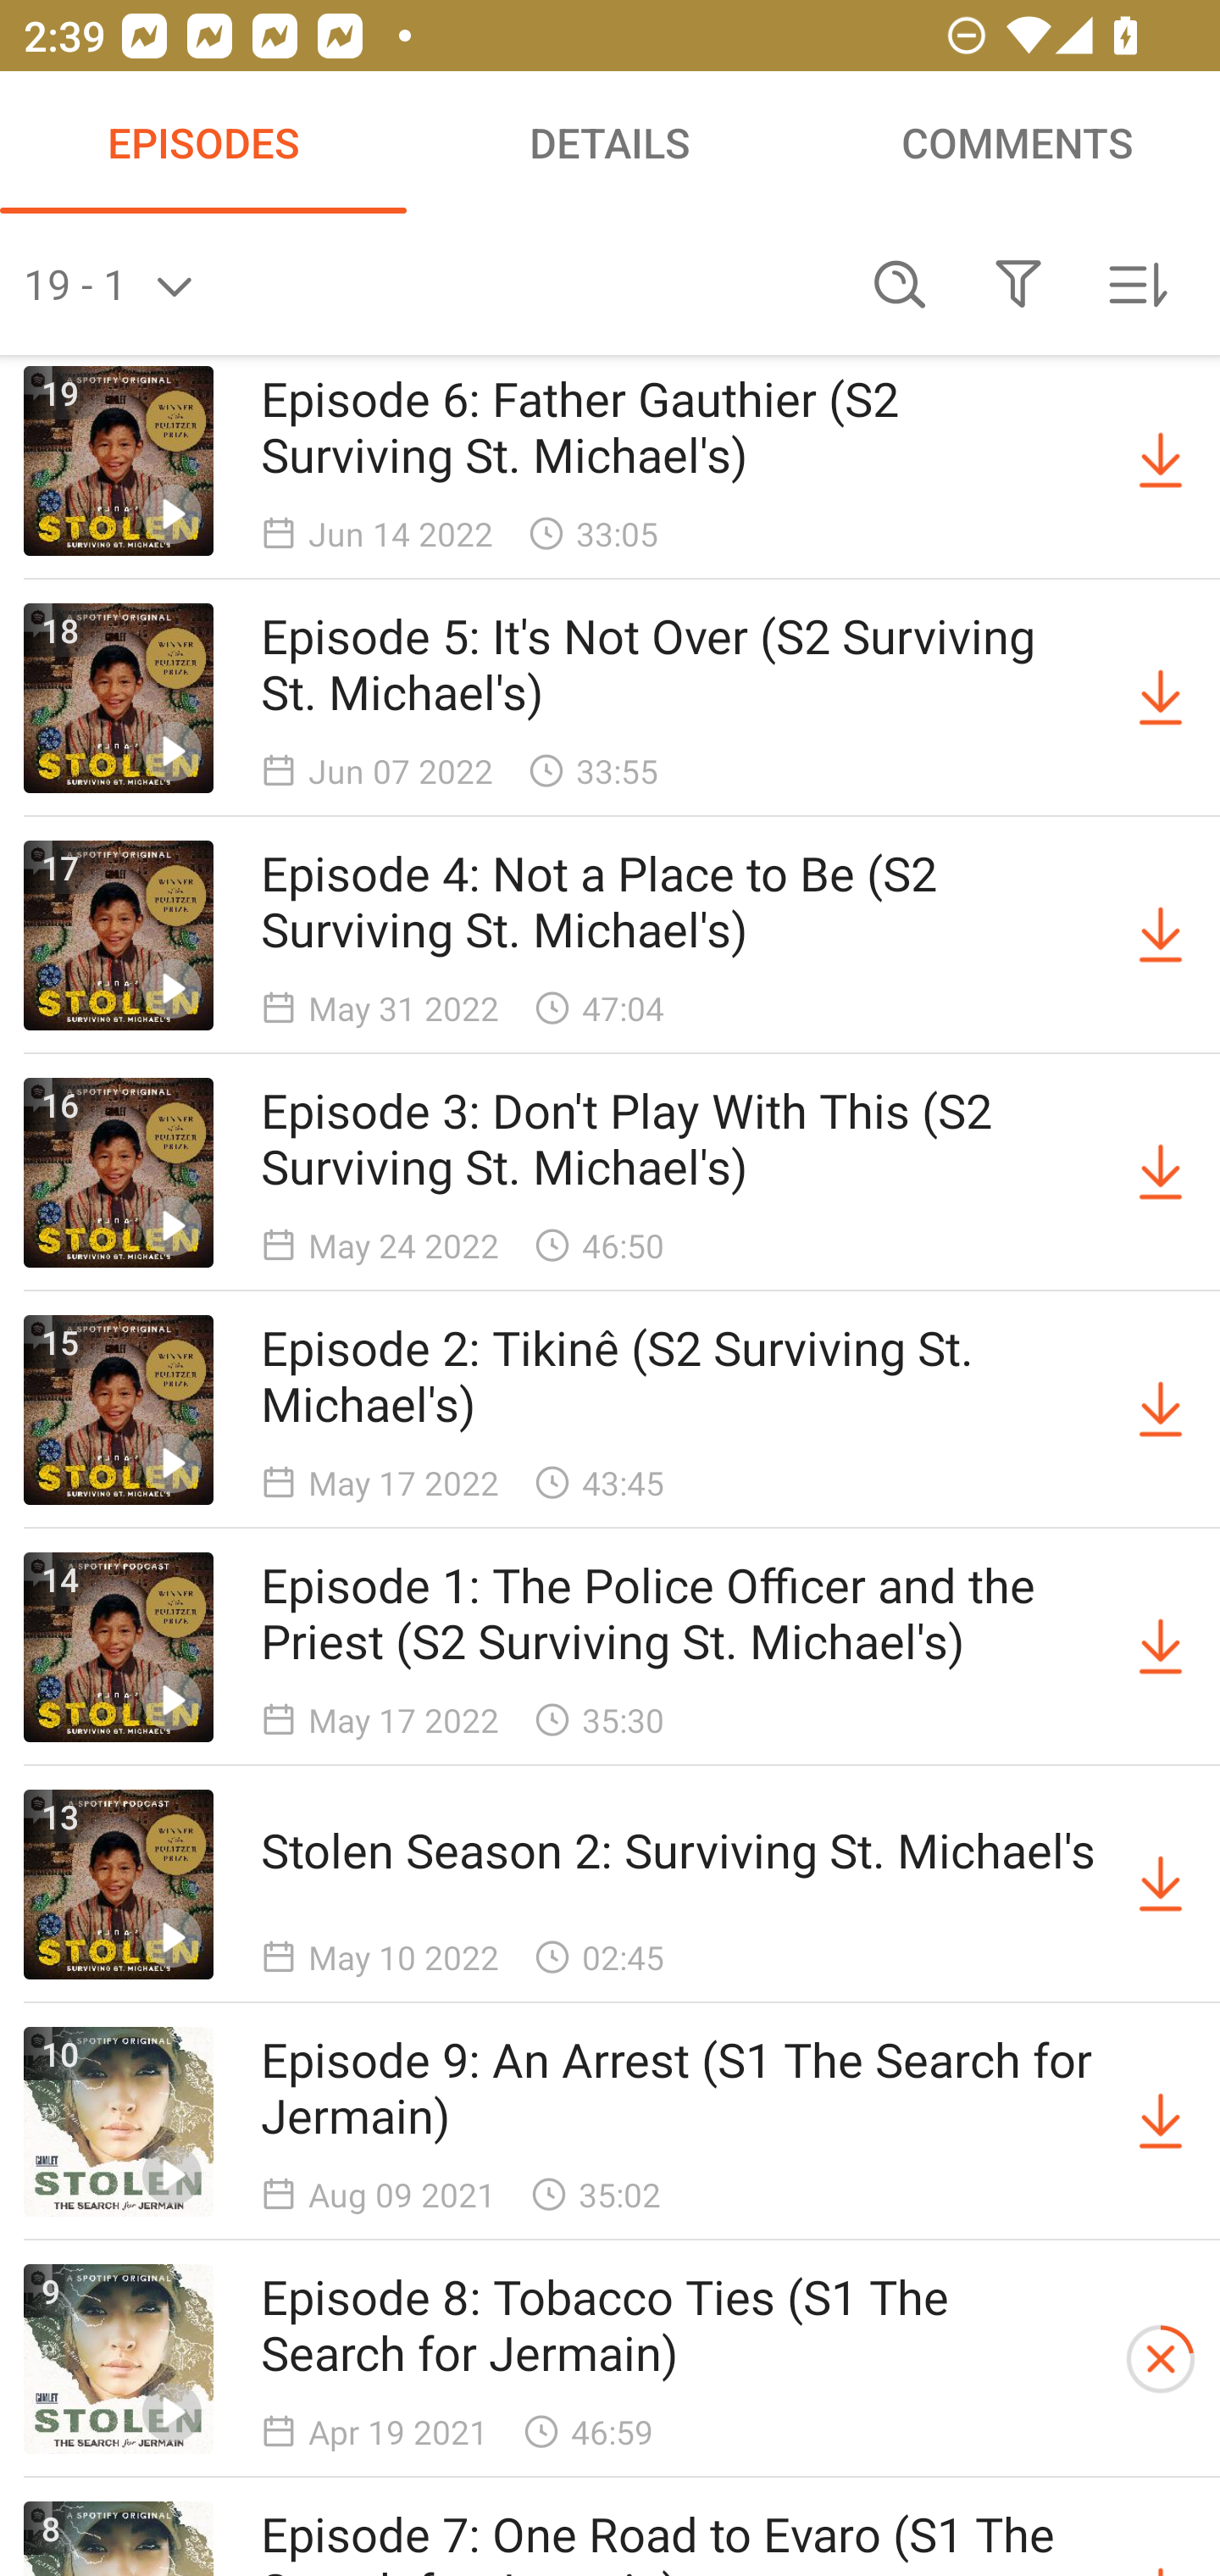  Describe the element at coordinates (900, 285) in the screenshot. I see ` Search` at that location.